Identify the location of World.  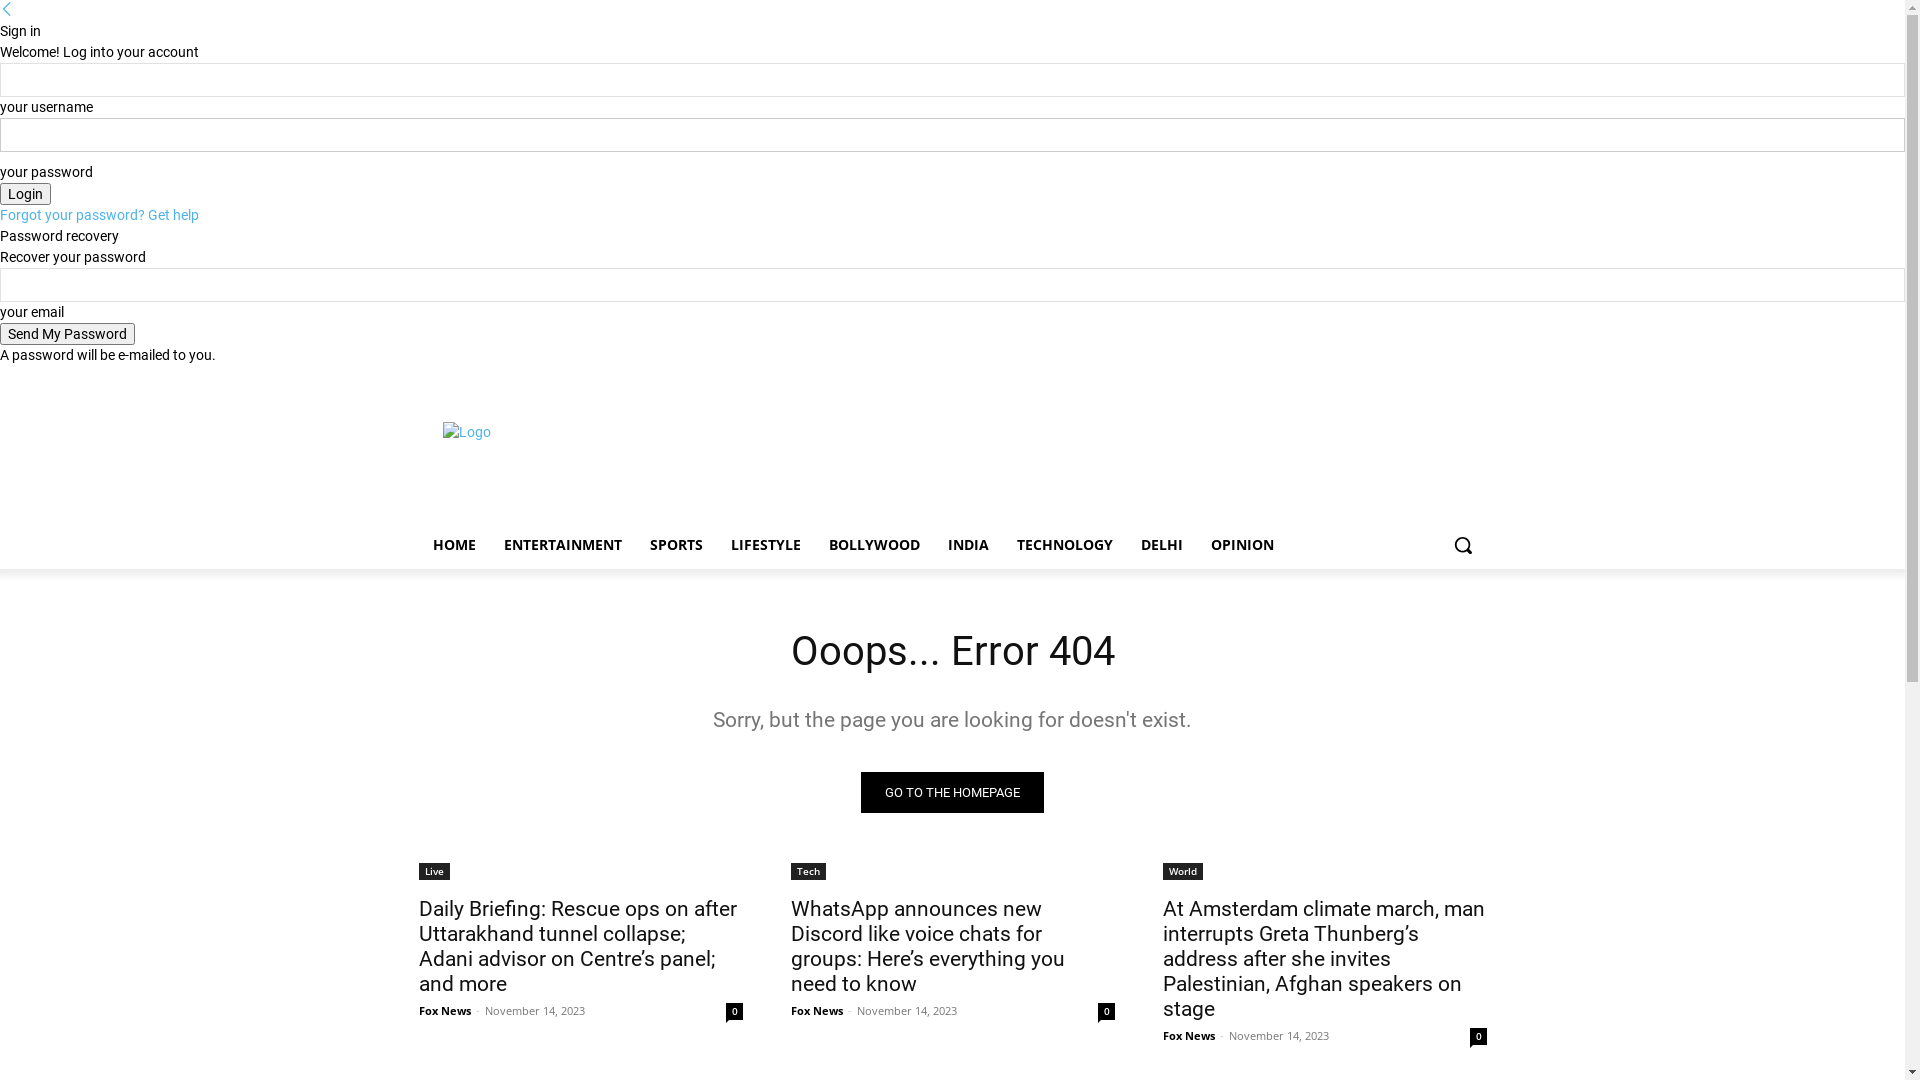
(1182, 872).